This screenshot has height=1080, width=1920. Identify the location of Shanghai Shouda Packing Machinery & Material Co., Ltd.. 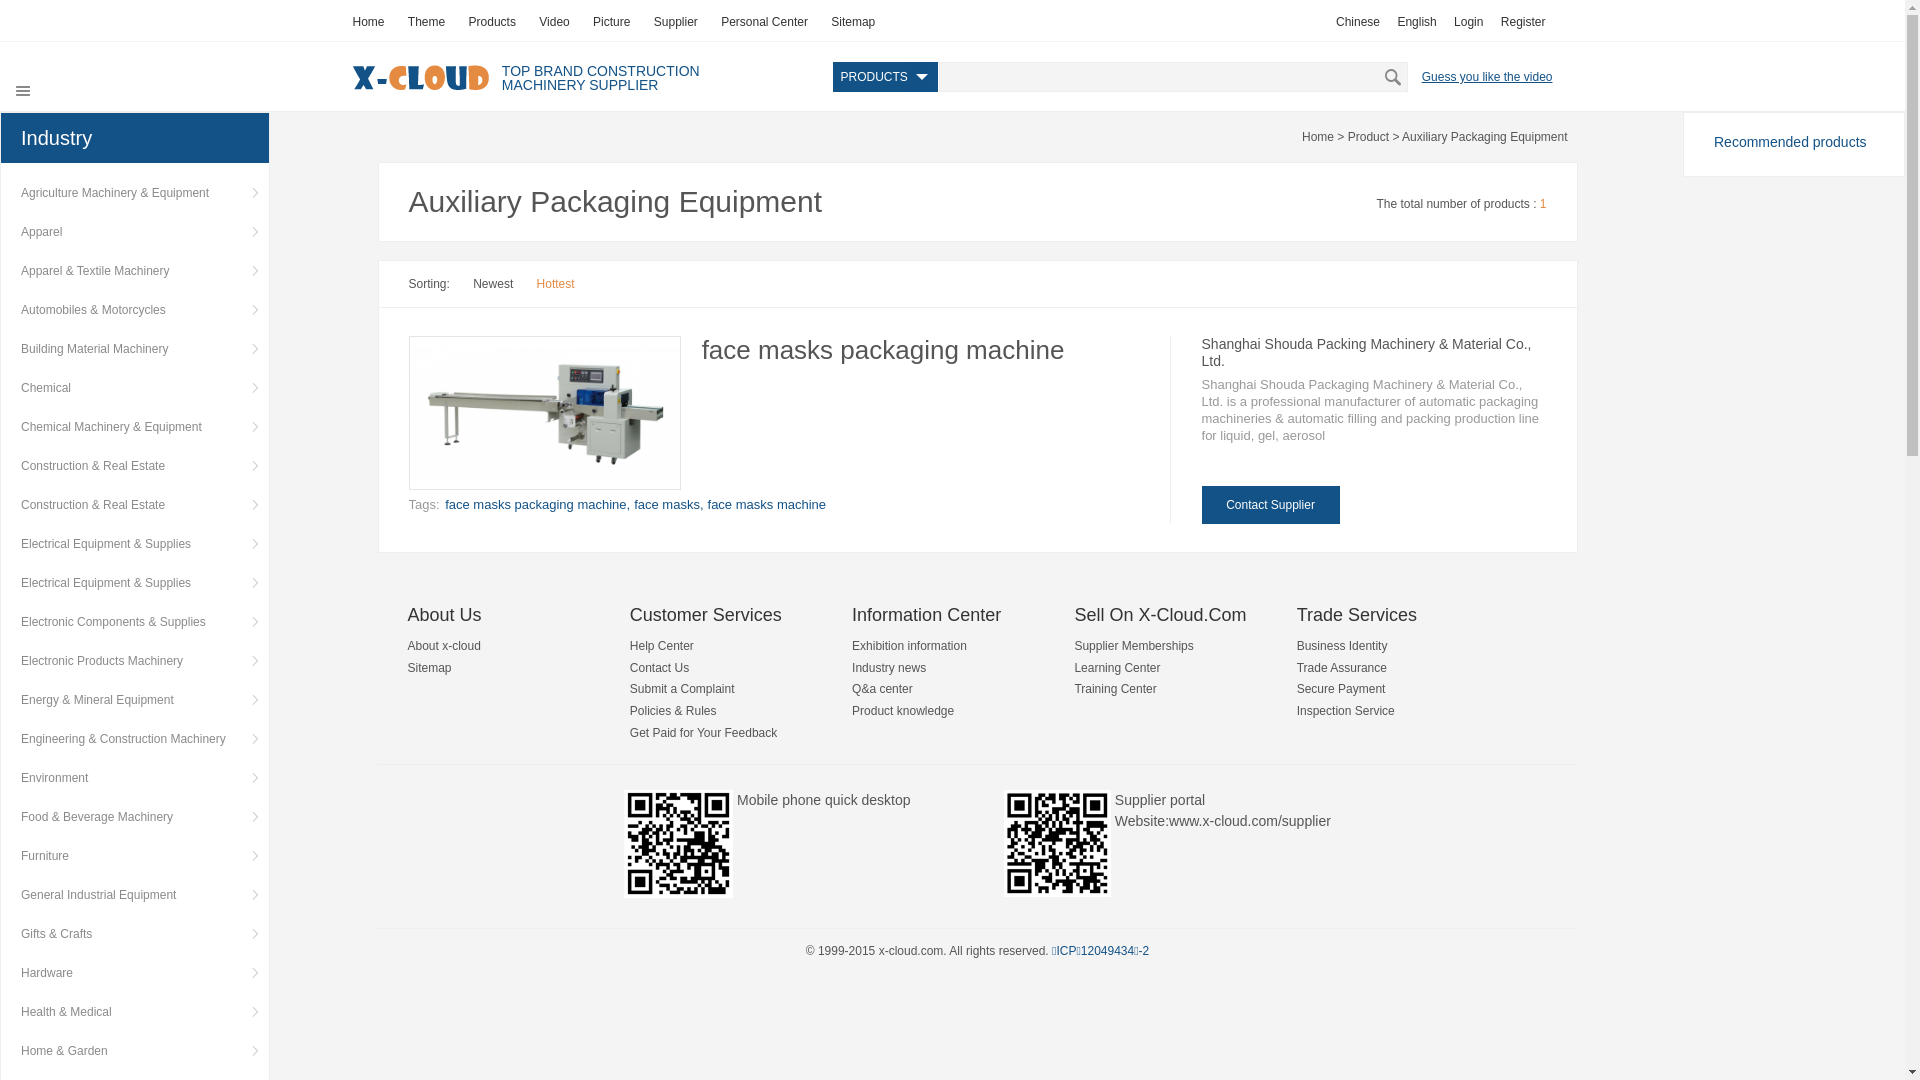
(1367, 352).